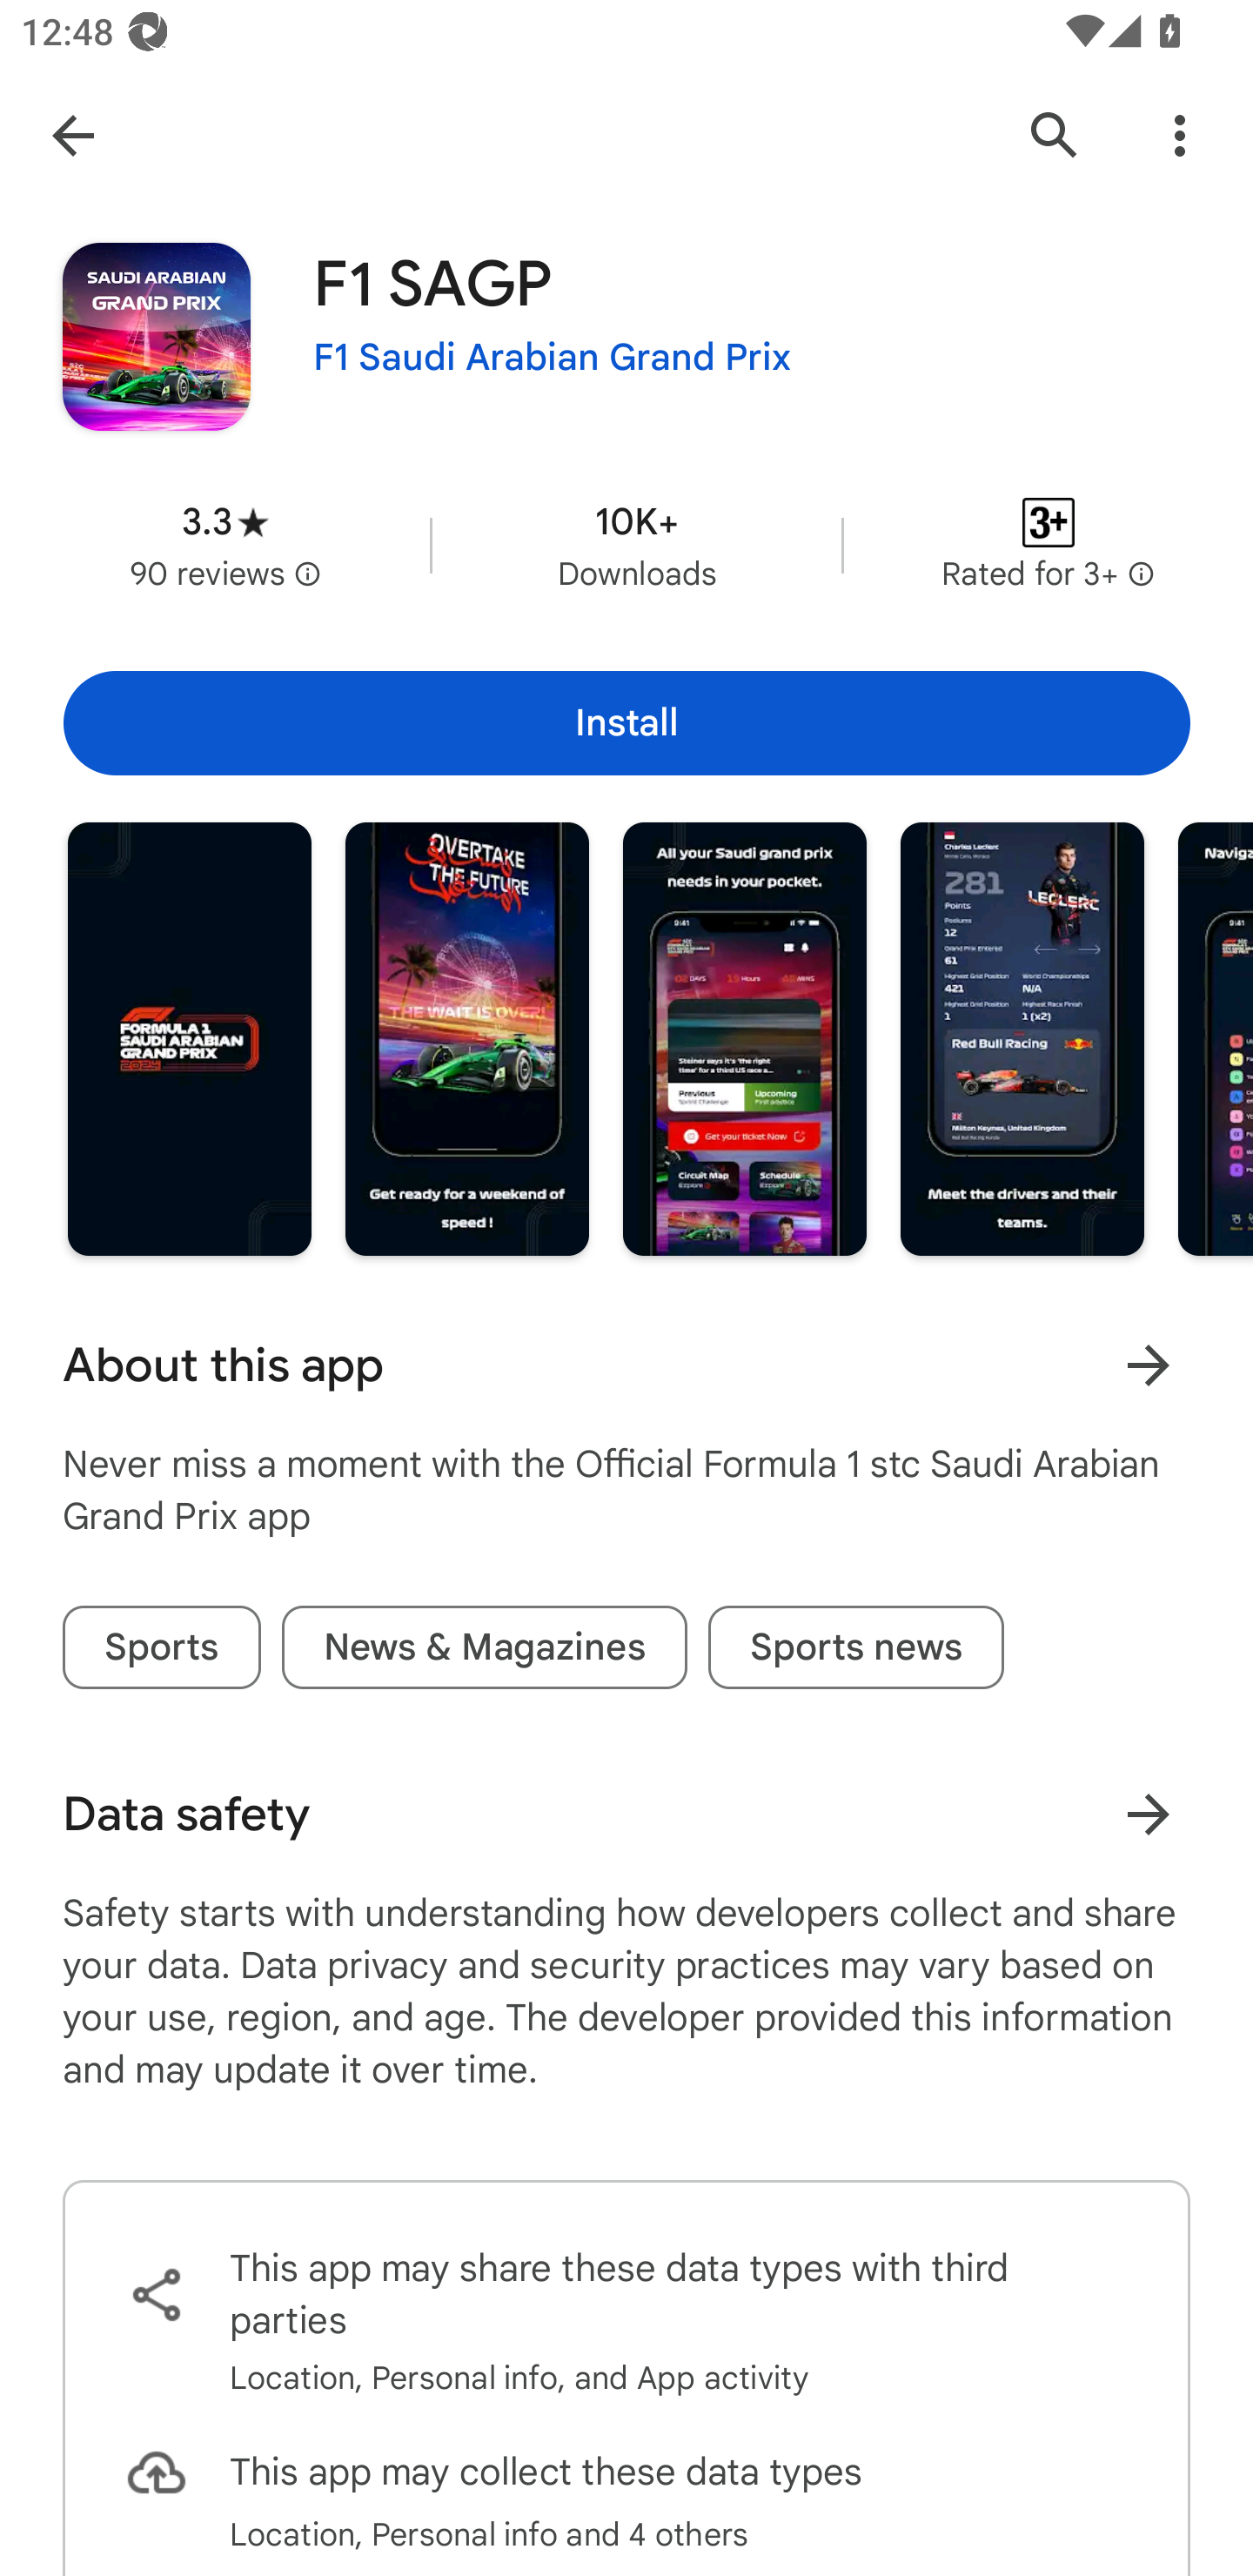  What do you see at coordinates (1055, 134) in the screenshot?
I see `Search Google Play` at bounding box center [1055, 134].